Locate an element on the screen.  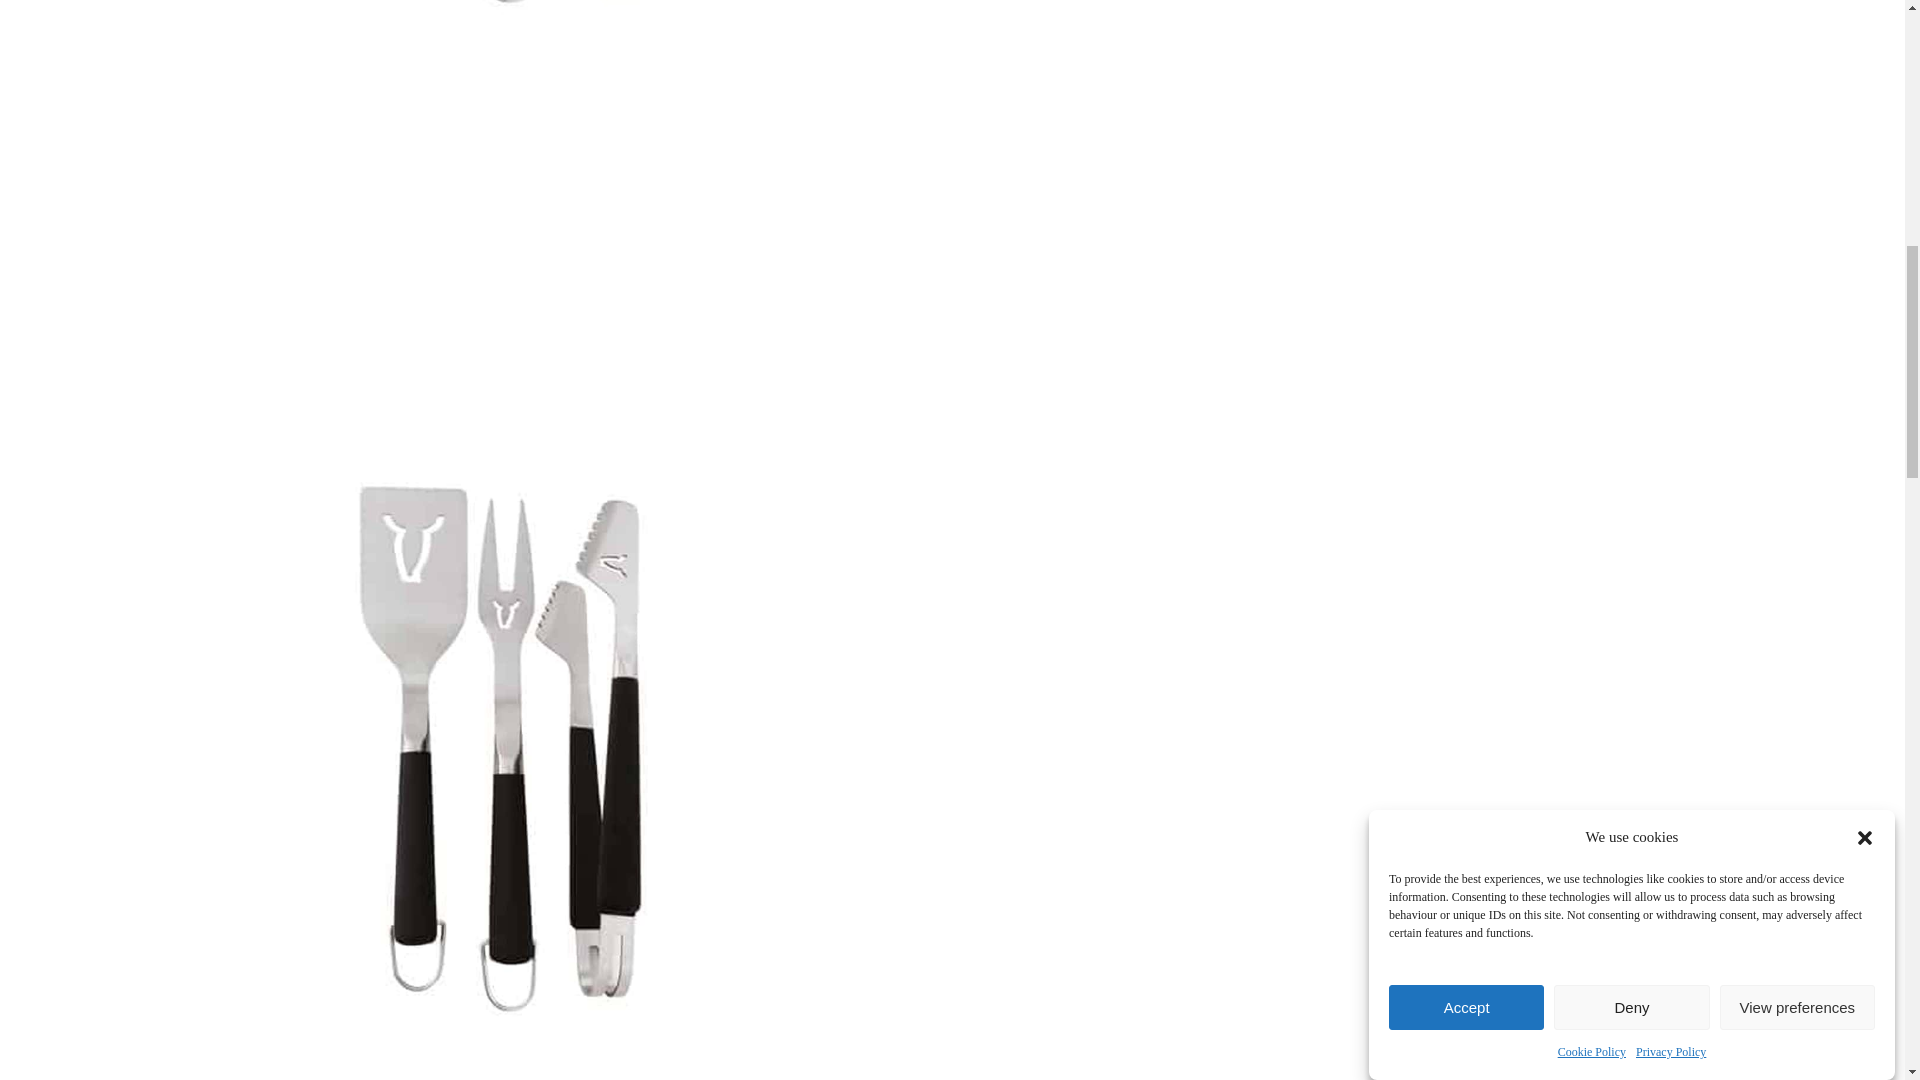
3-PIECE-BBQ-SET is located at coordinates (512, 96).